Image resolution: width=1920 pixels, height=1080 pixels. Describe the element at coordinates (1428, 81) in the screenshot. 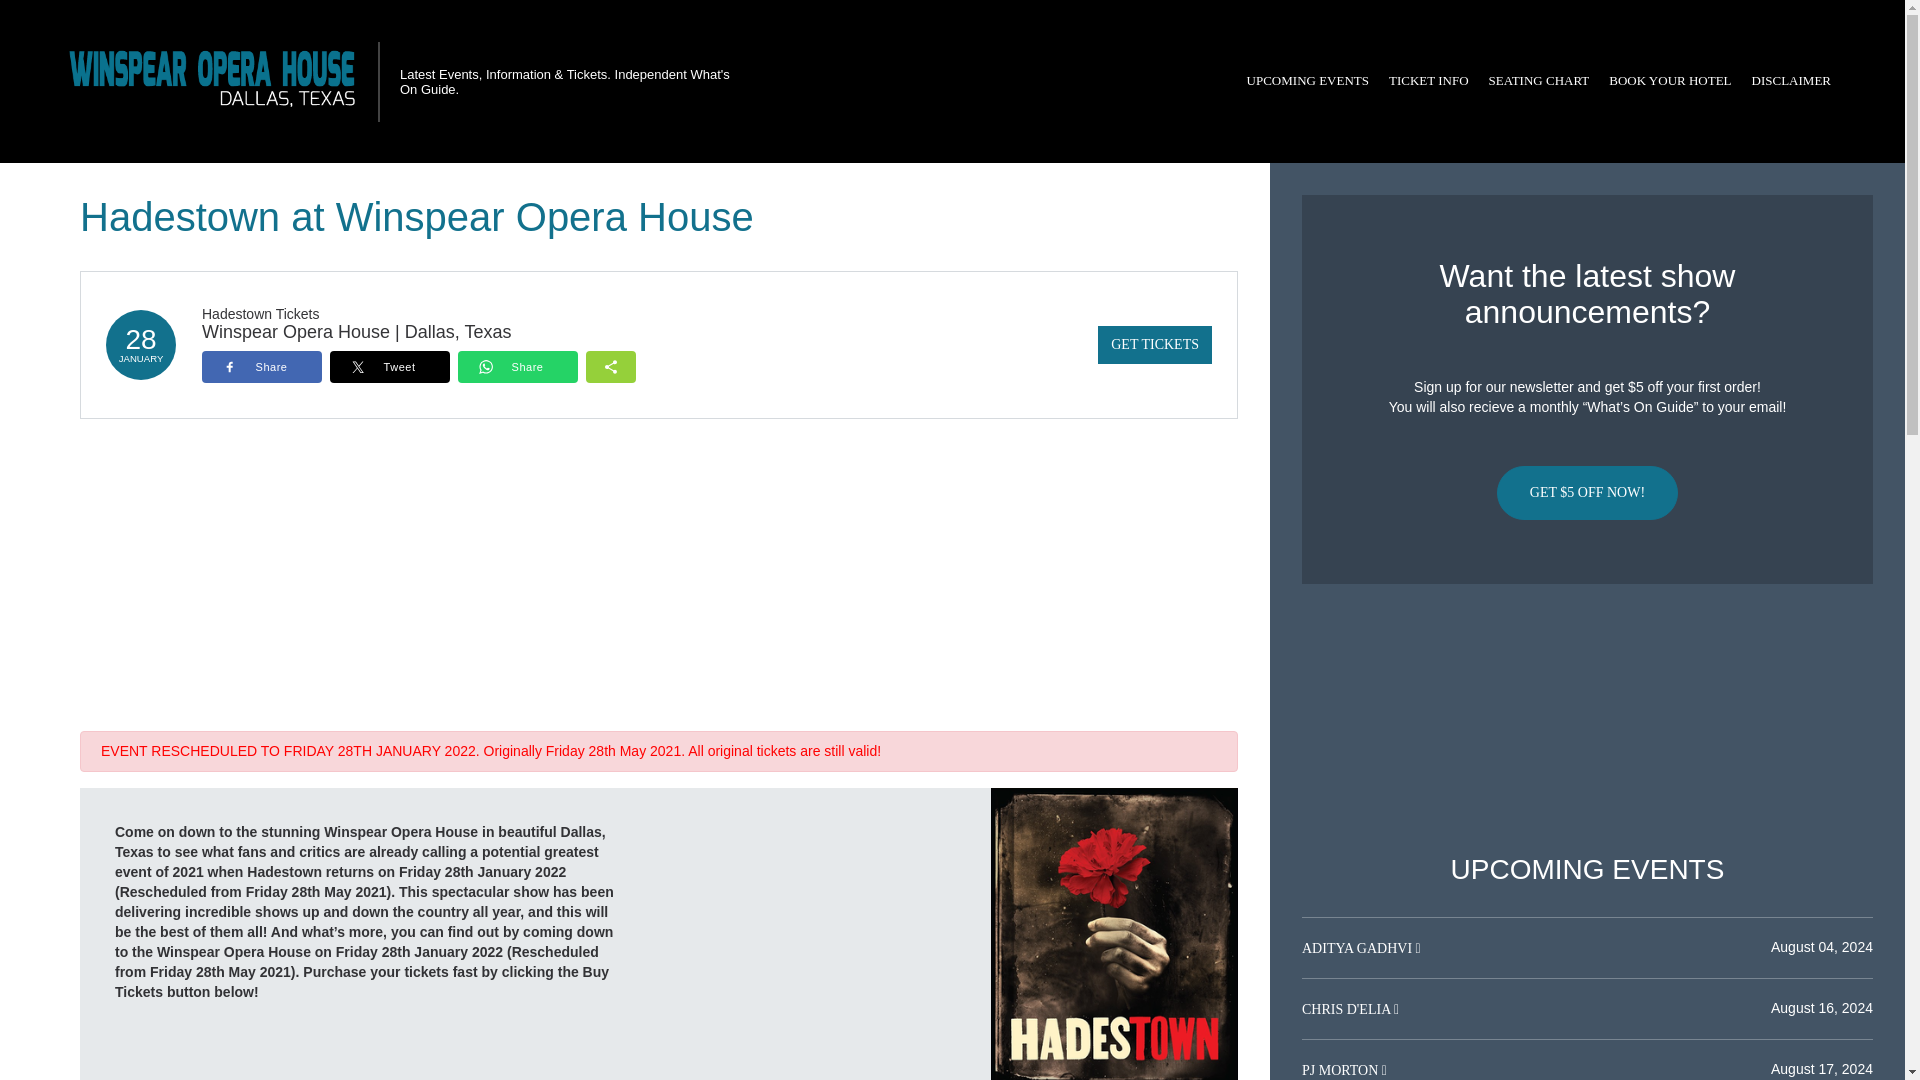

I see `TICKET INFO` at that location.